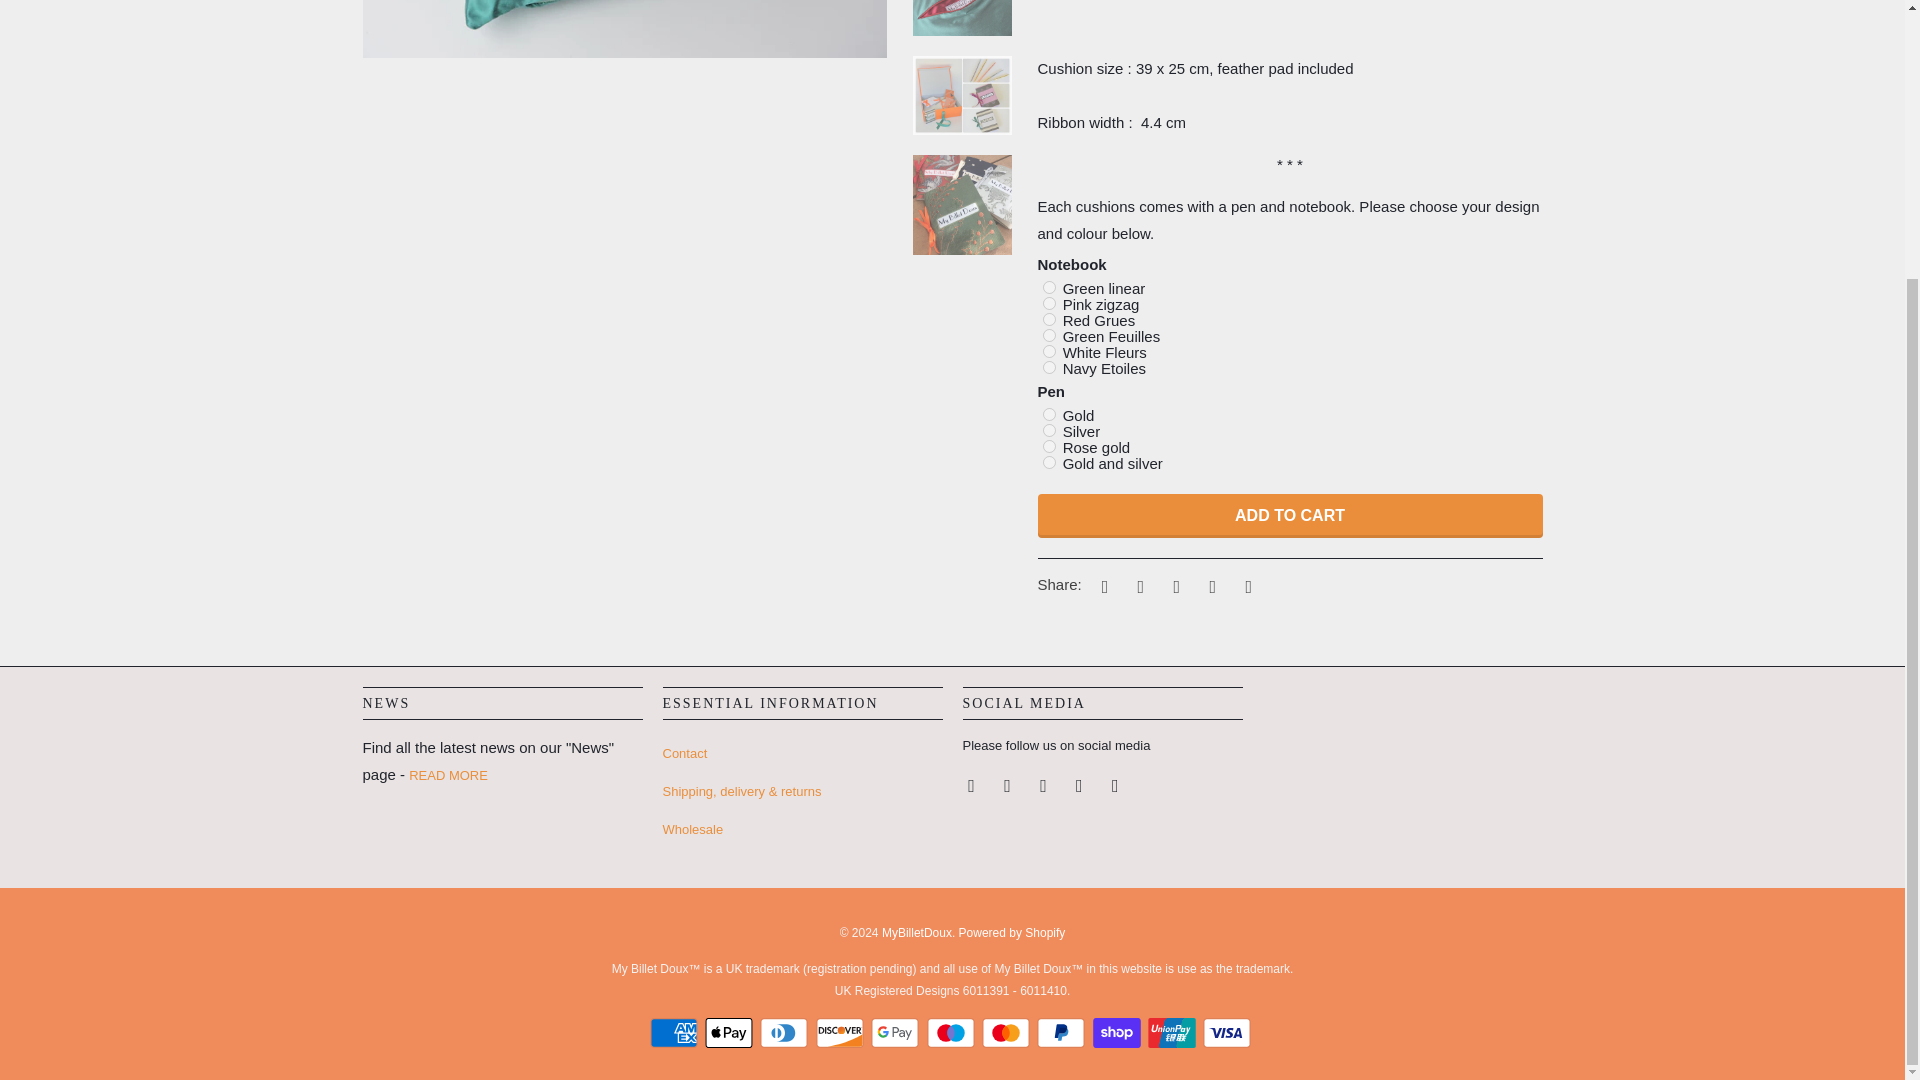 This screenshot has width=1920, height=1080. What do you see at coordinates (730, 1032) in the screenshot?
I see `Apple Pay` at bounding box center [730, 1032].